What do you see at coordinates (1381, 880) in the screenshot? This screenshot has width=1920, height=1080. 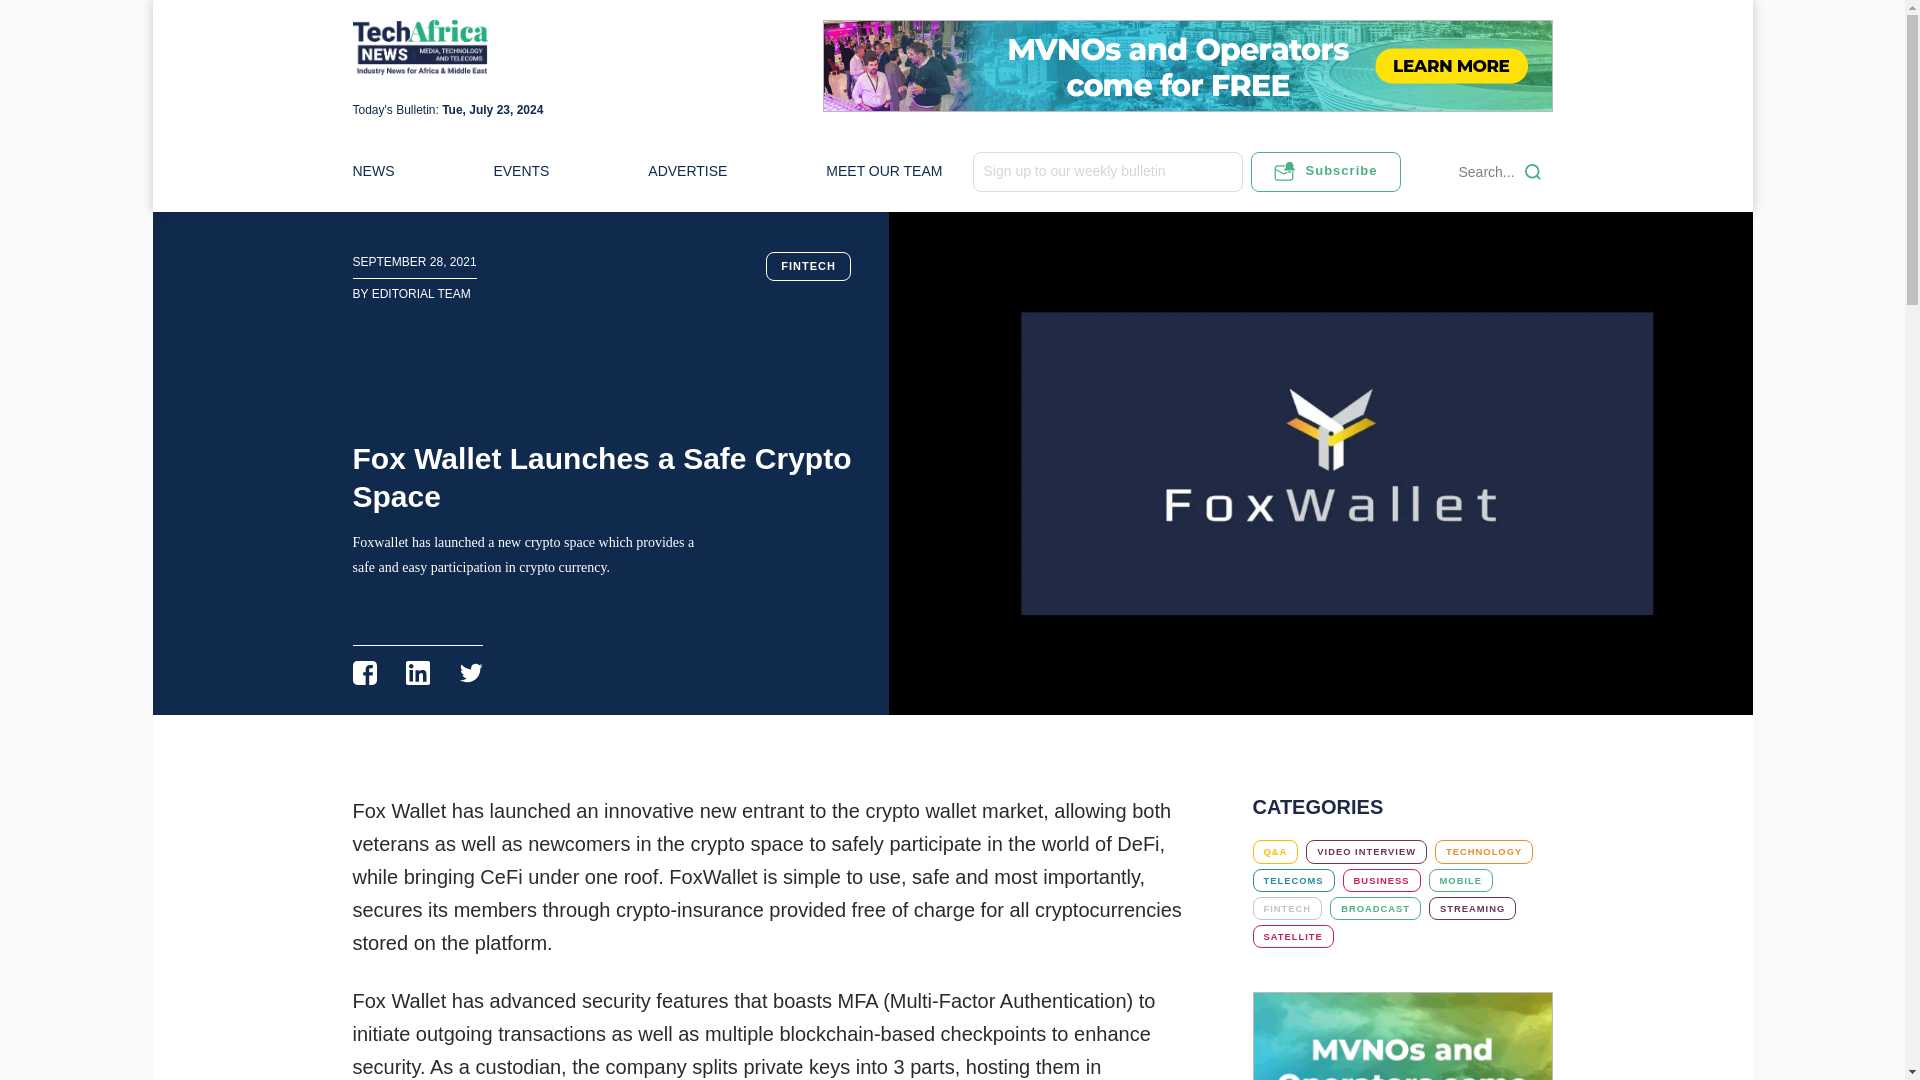 I see `BUSINESS` at bounding box center [1381, 880].